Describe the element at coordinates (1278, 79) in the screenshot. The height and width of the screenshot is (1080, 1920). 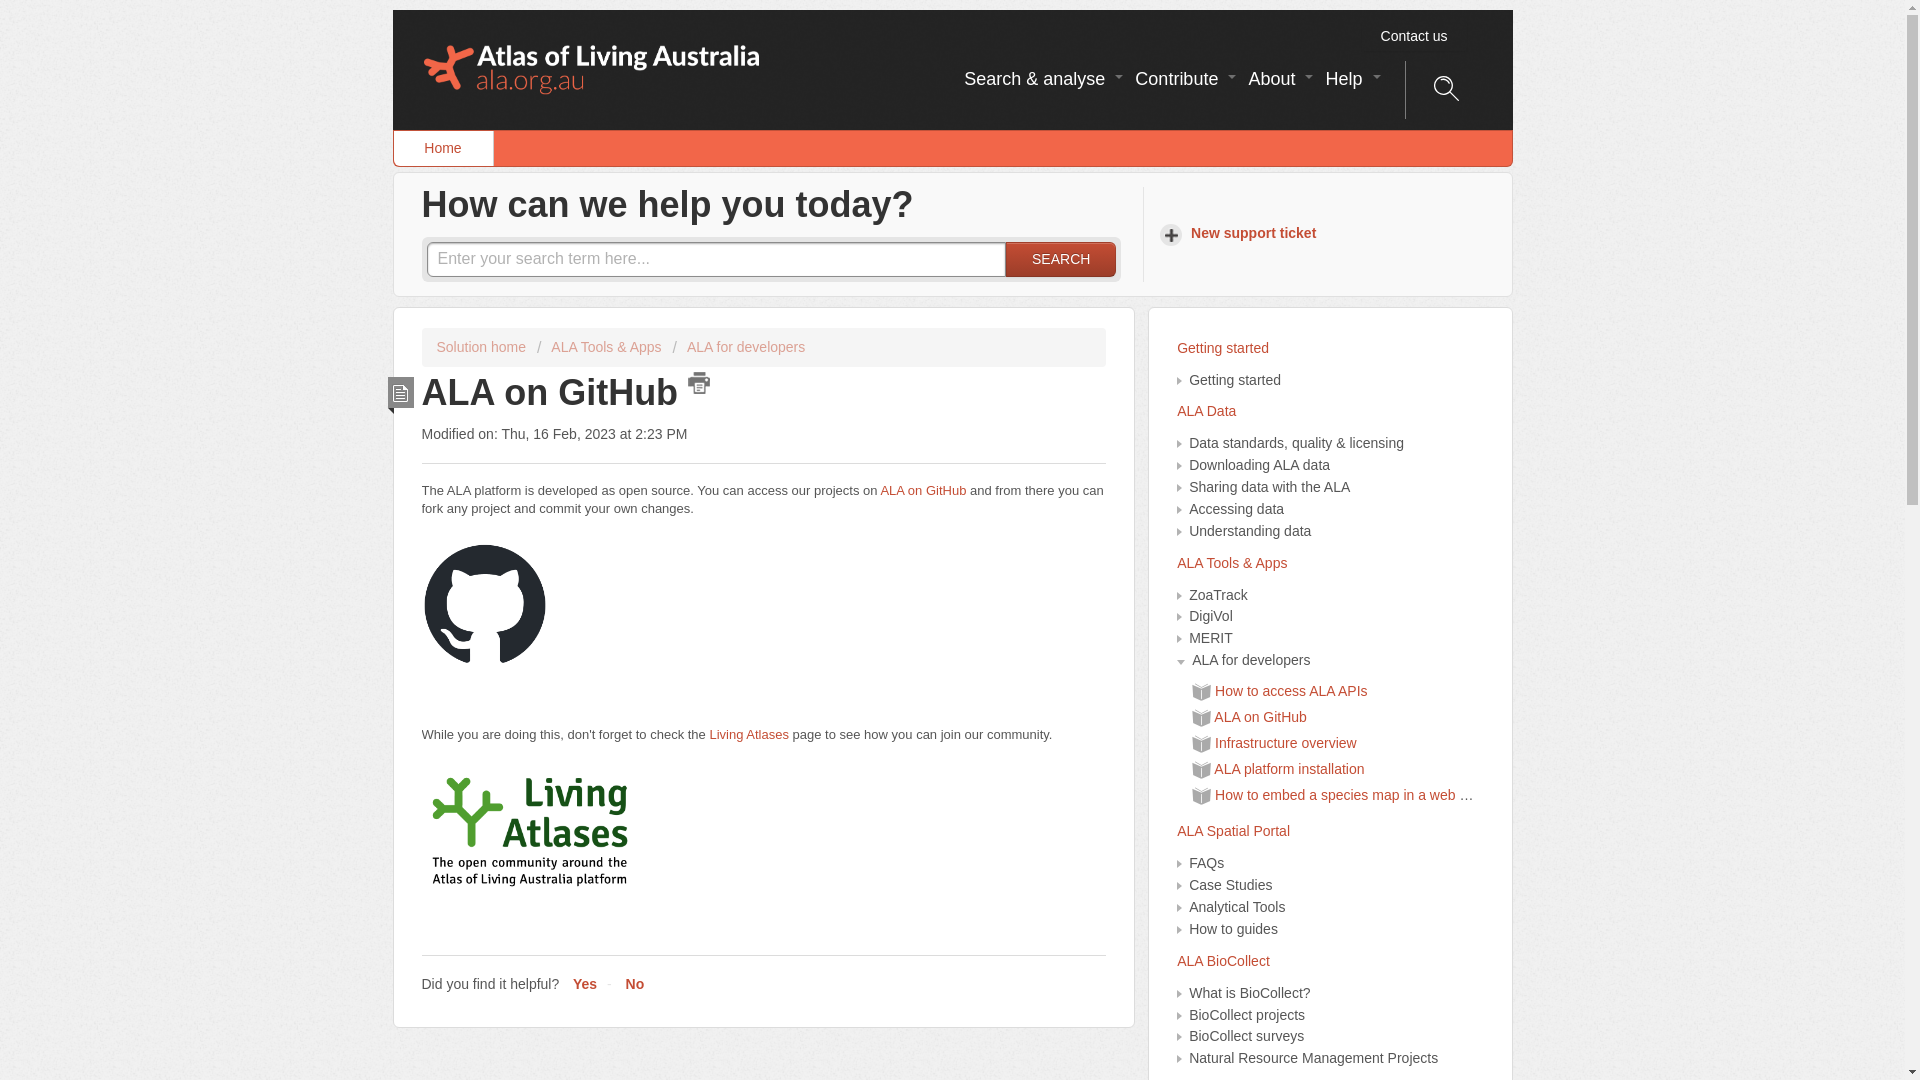
I see `About` at that location.